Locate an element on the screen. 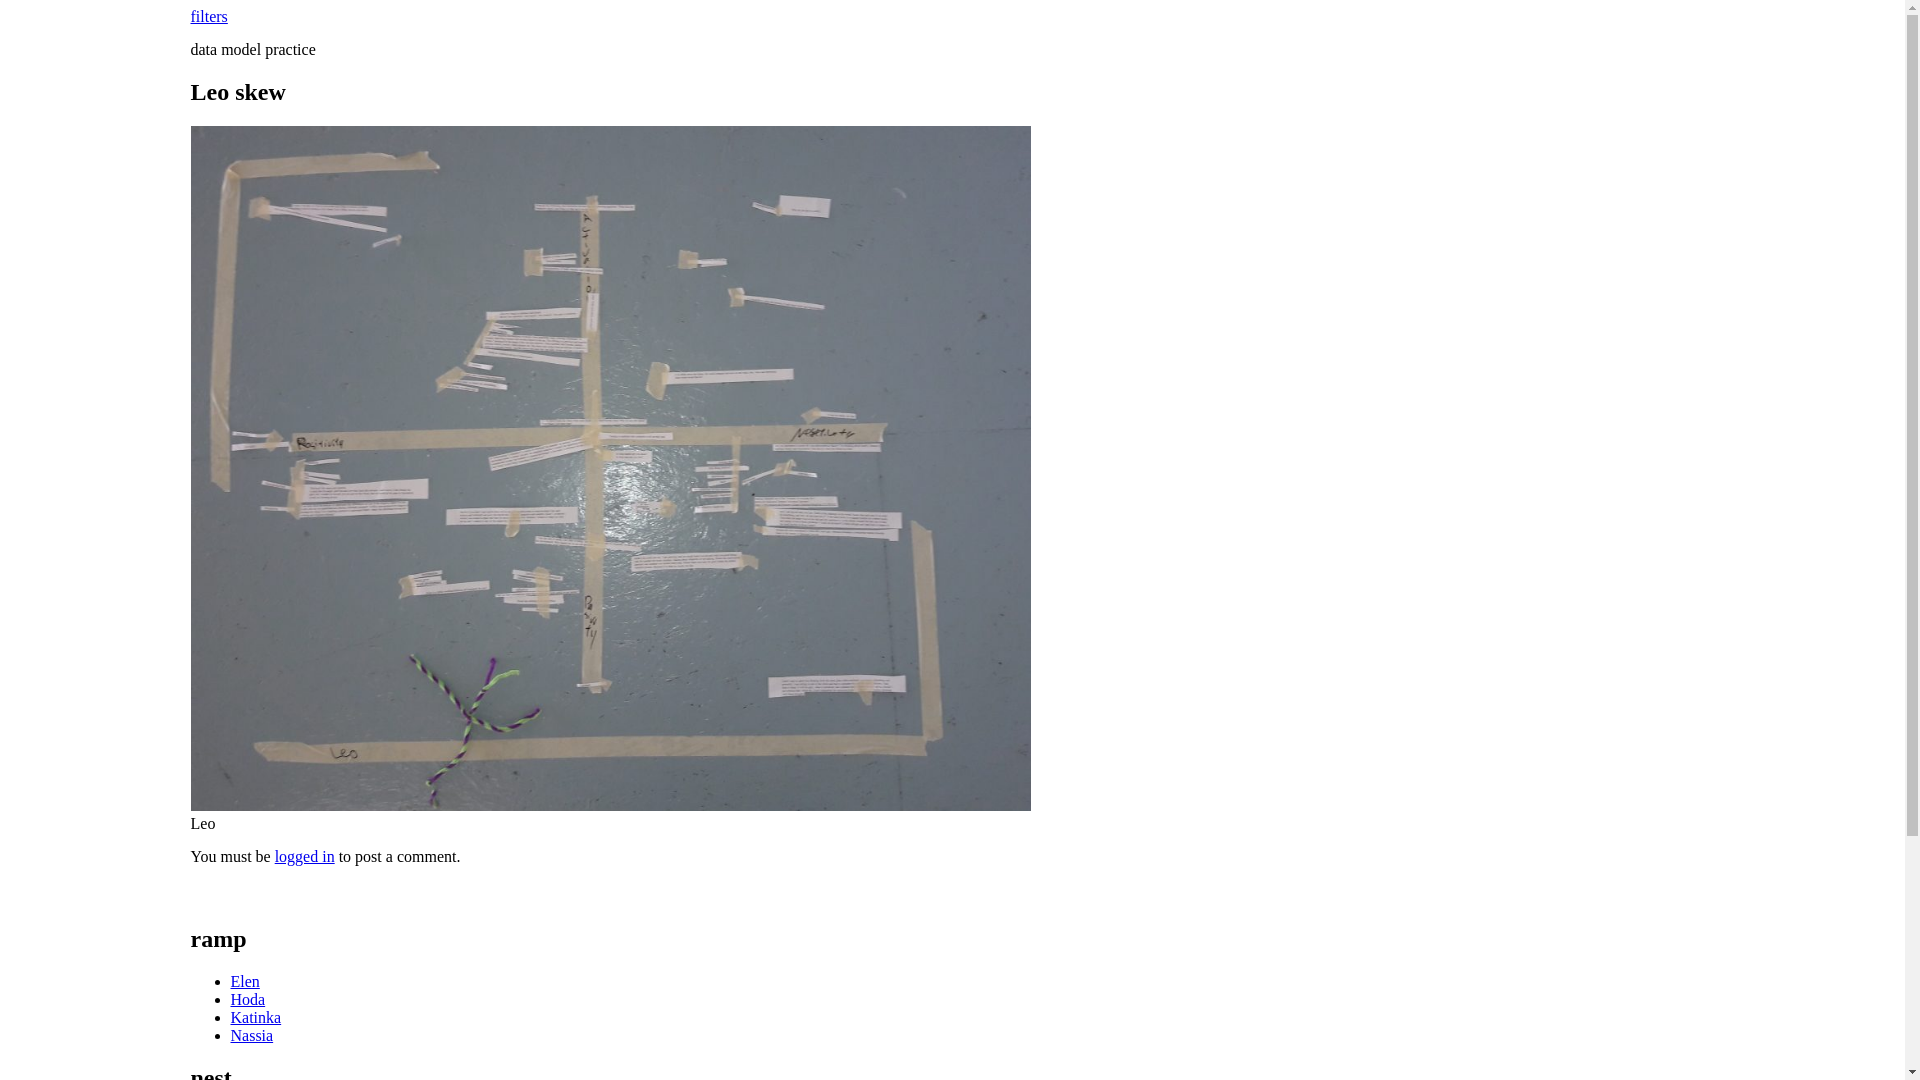 Image resolution: width=1920 pixels, height=1080 pixels. Nassia is located at coordinates (252, 1036).